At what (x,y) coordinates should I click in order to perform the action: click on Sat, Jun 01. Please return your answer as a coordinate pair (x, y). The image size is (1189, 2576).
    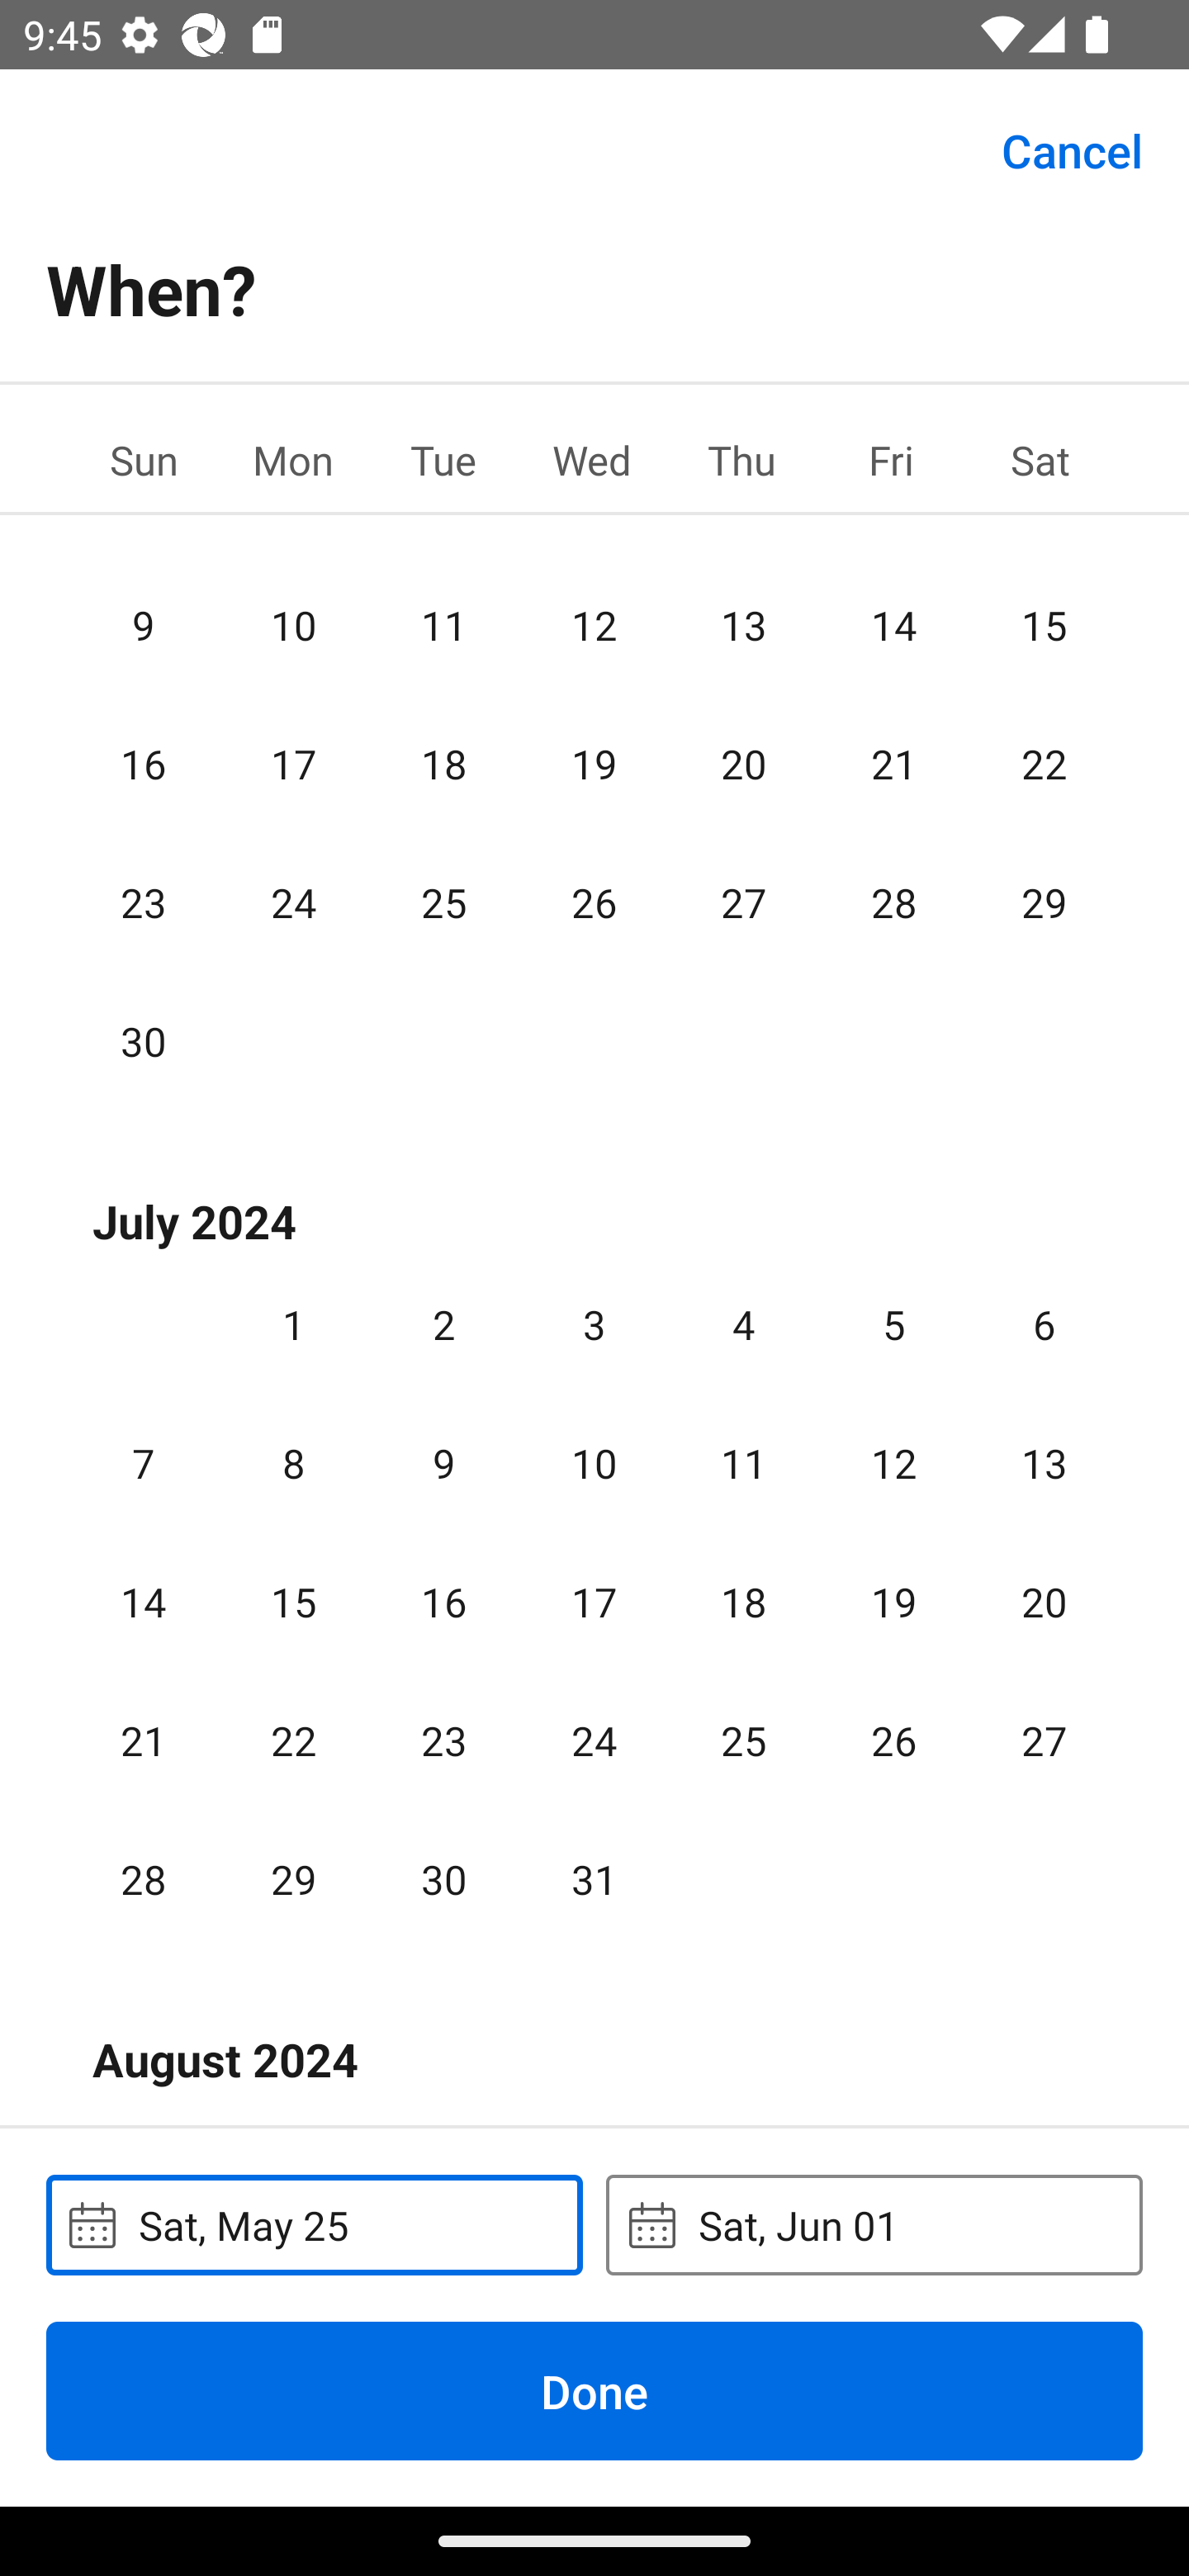
    Looking at the image, I should click on (874, 2224).